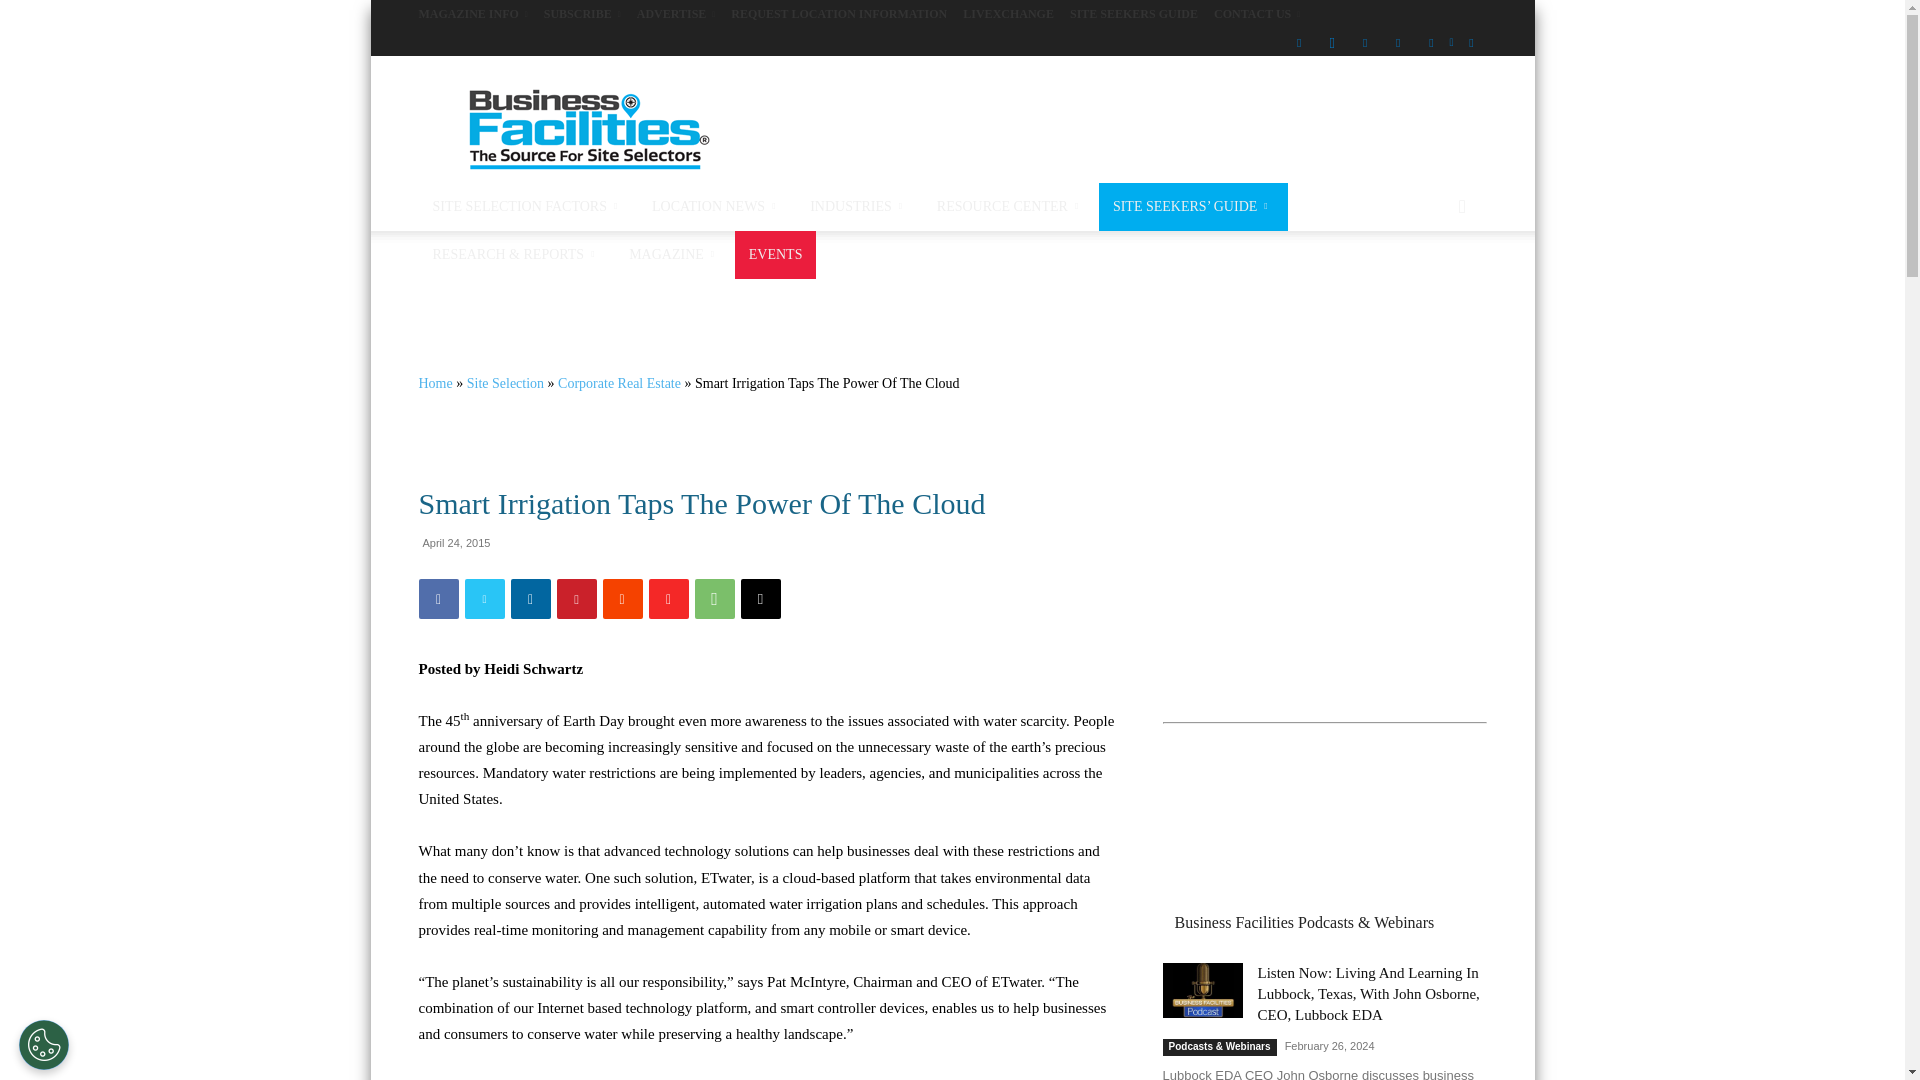 This screenshot has height=1080, width=1920. I want to click on Pinterest, so click(1398, 42).